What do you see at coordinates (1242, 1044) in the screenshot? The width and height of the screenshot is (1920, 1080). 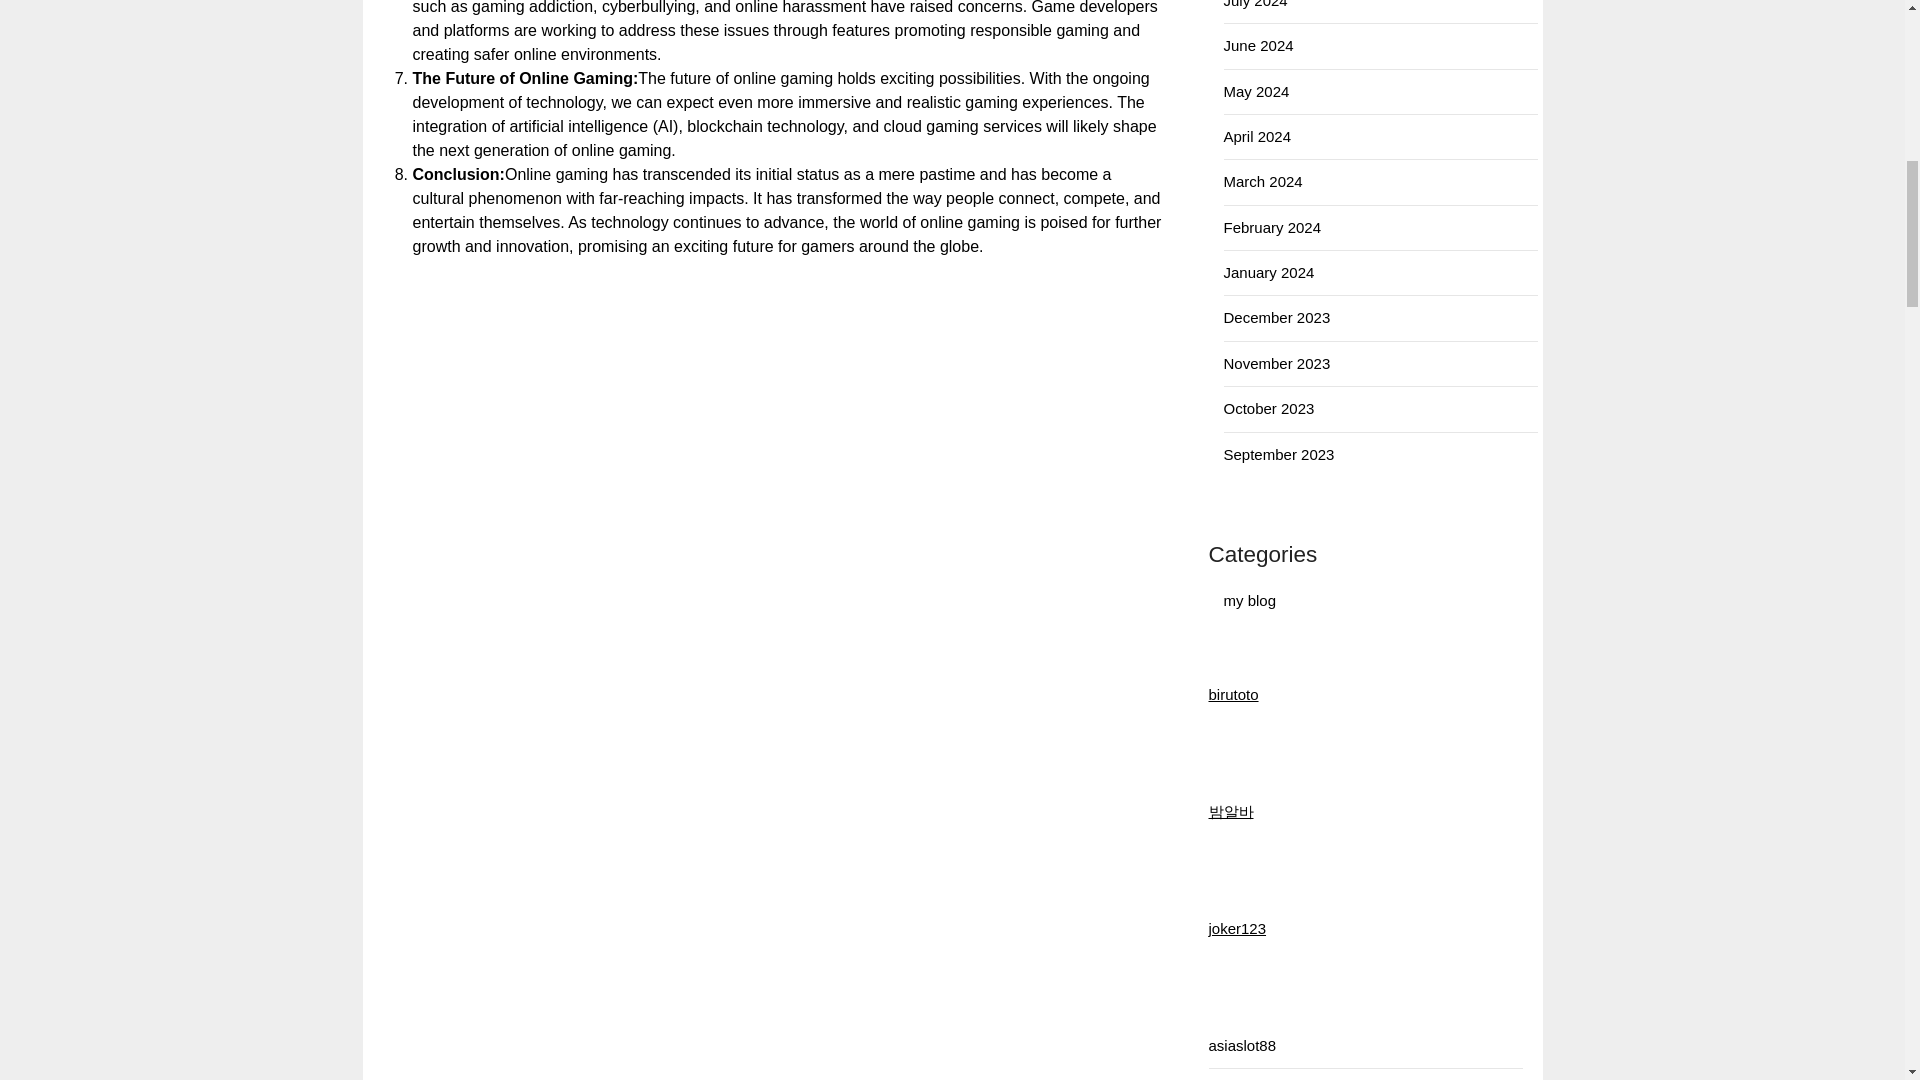 I see `asiaslot88` at bounding box center [1242, 1044].